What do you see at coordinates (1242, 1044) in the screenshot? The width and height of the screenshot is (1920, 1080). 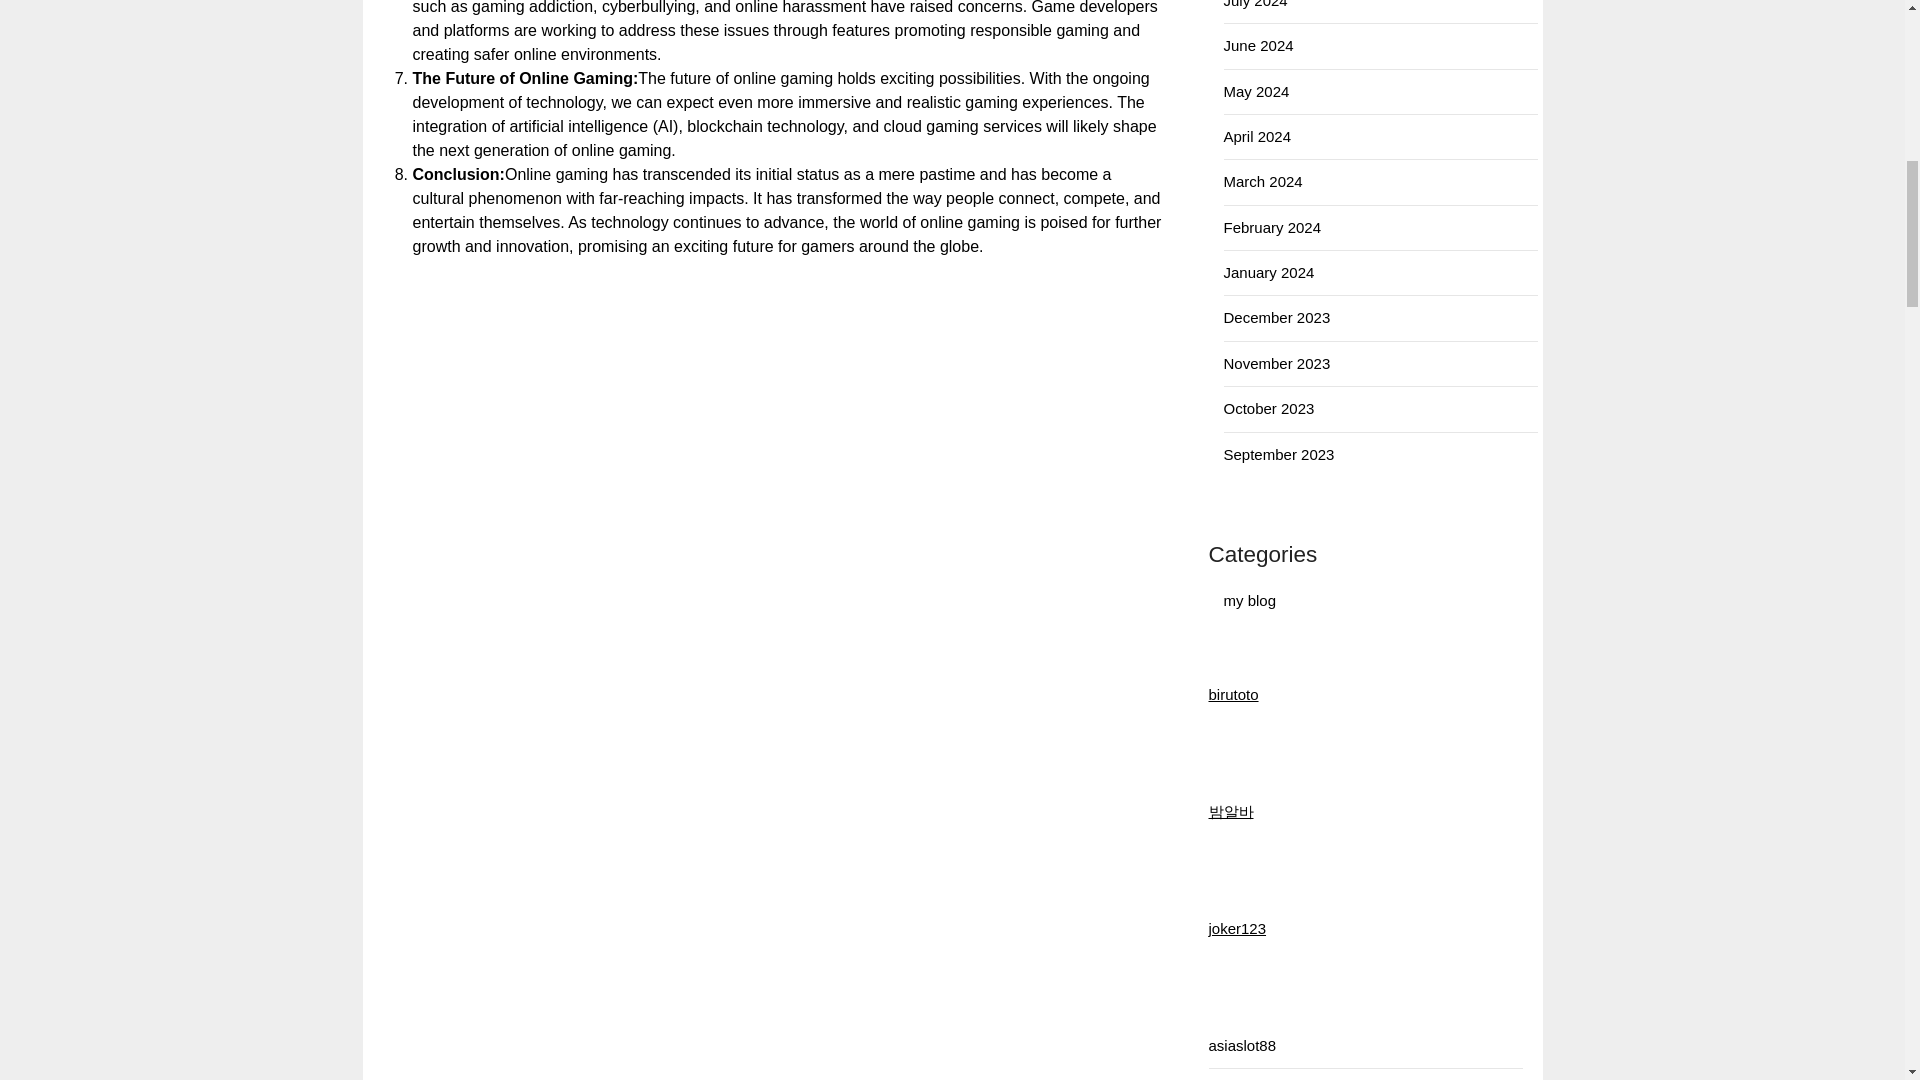 I see `asiaslot88` at bounding box center [1242, 1044].